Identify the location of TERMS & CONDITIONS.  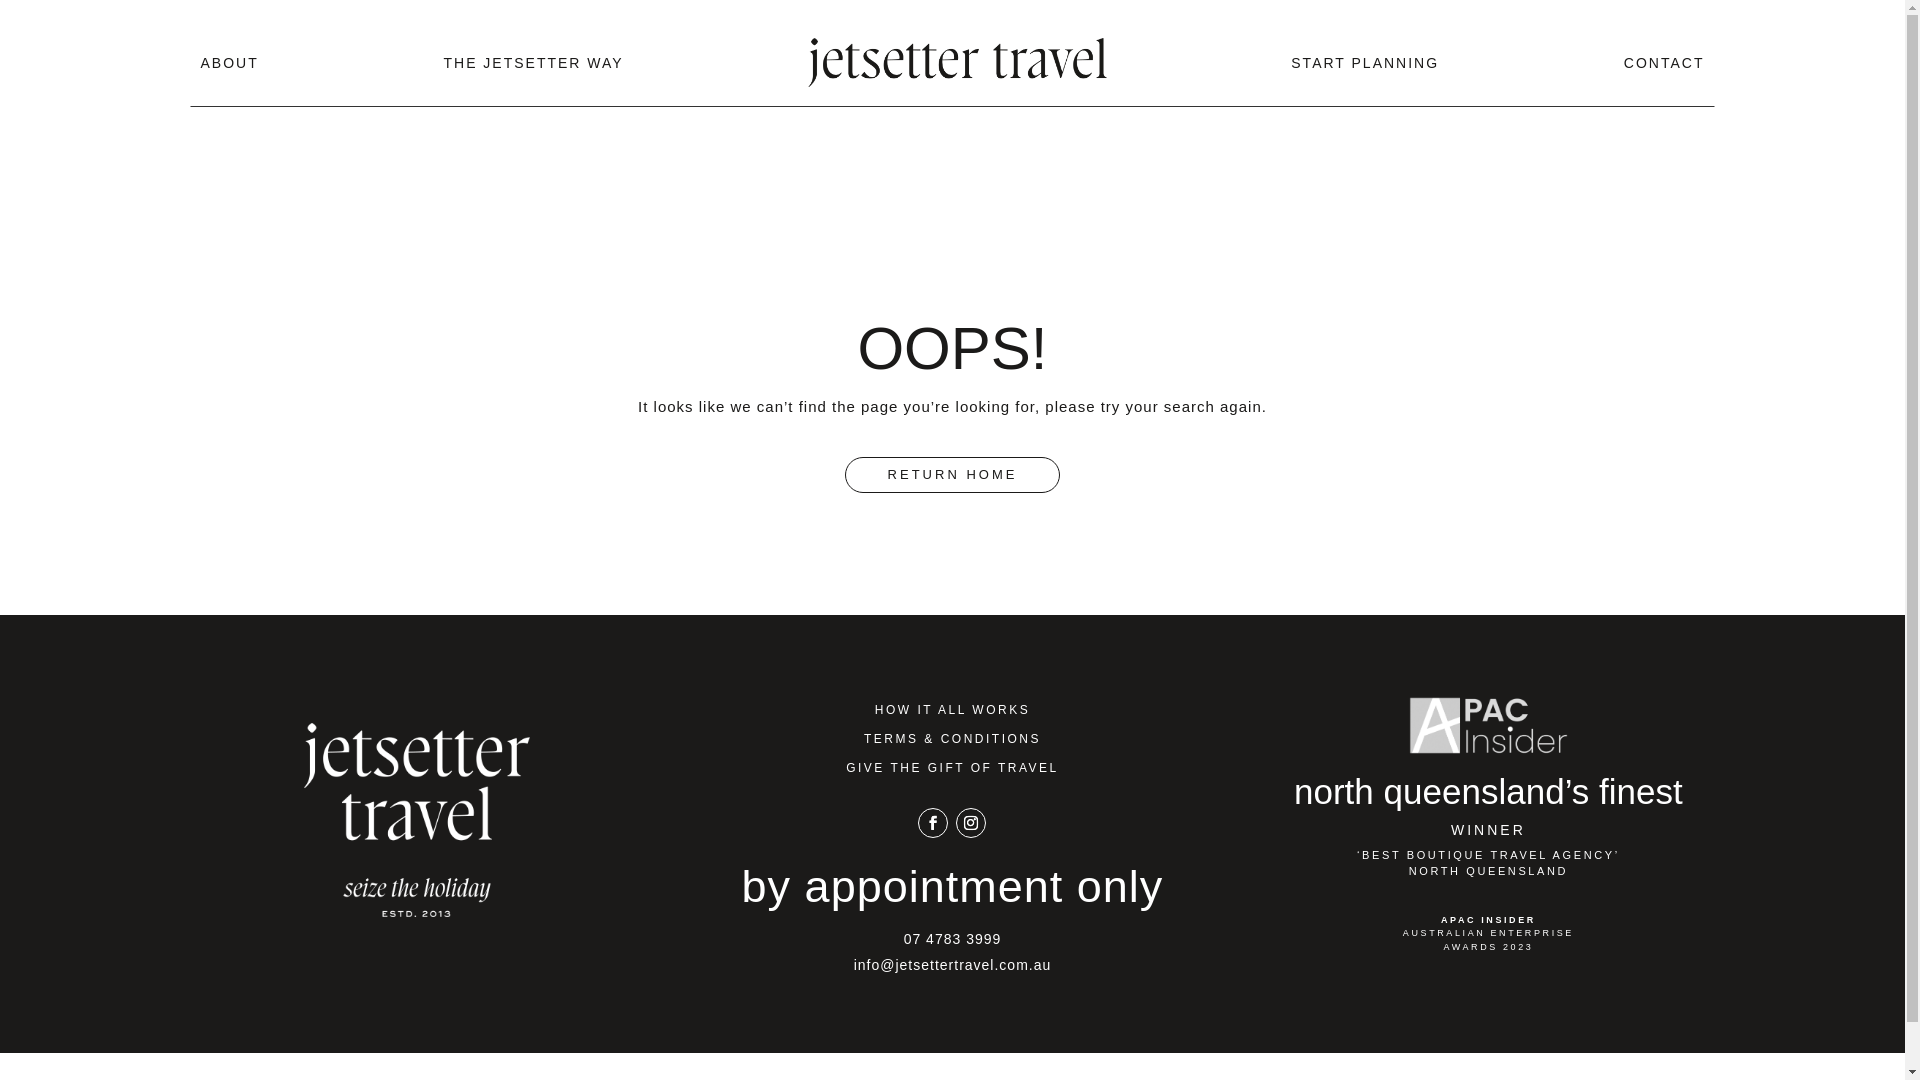
(952, 739).